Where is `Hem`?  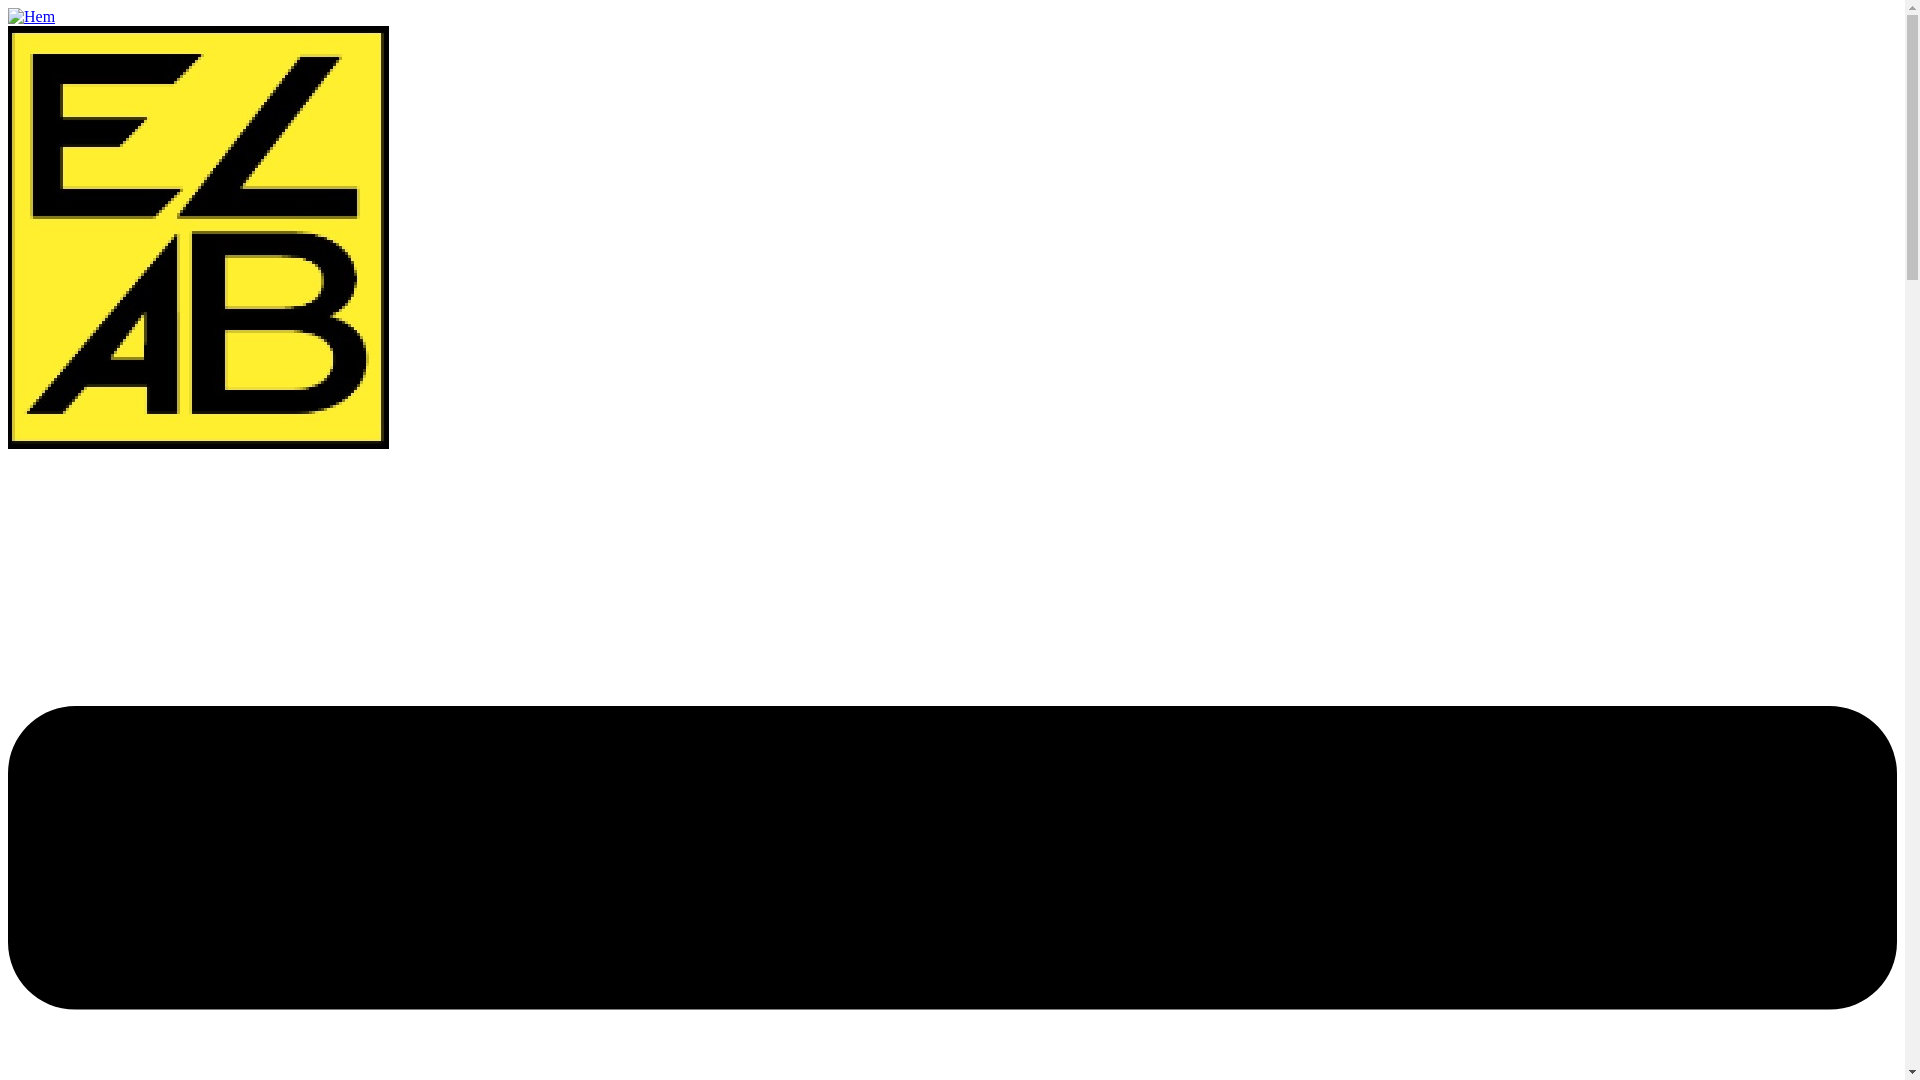 Hem is located at coordinates (32, 16).